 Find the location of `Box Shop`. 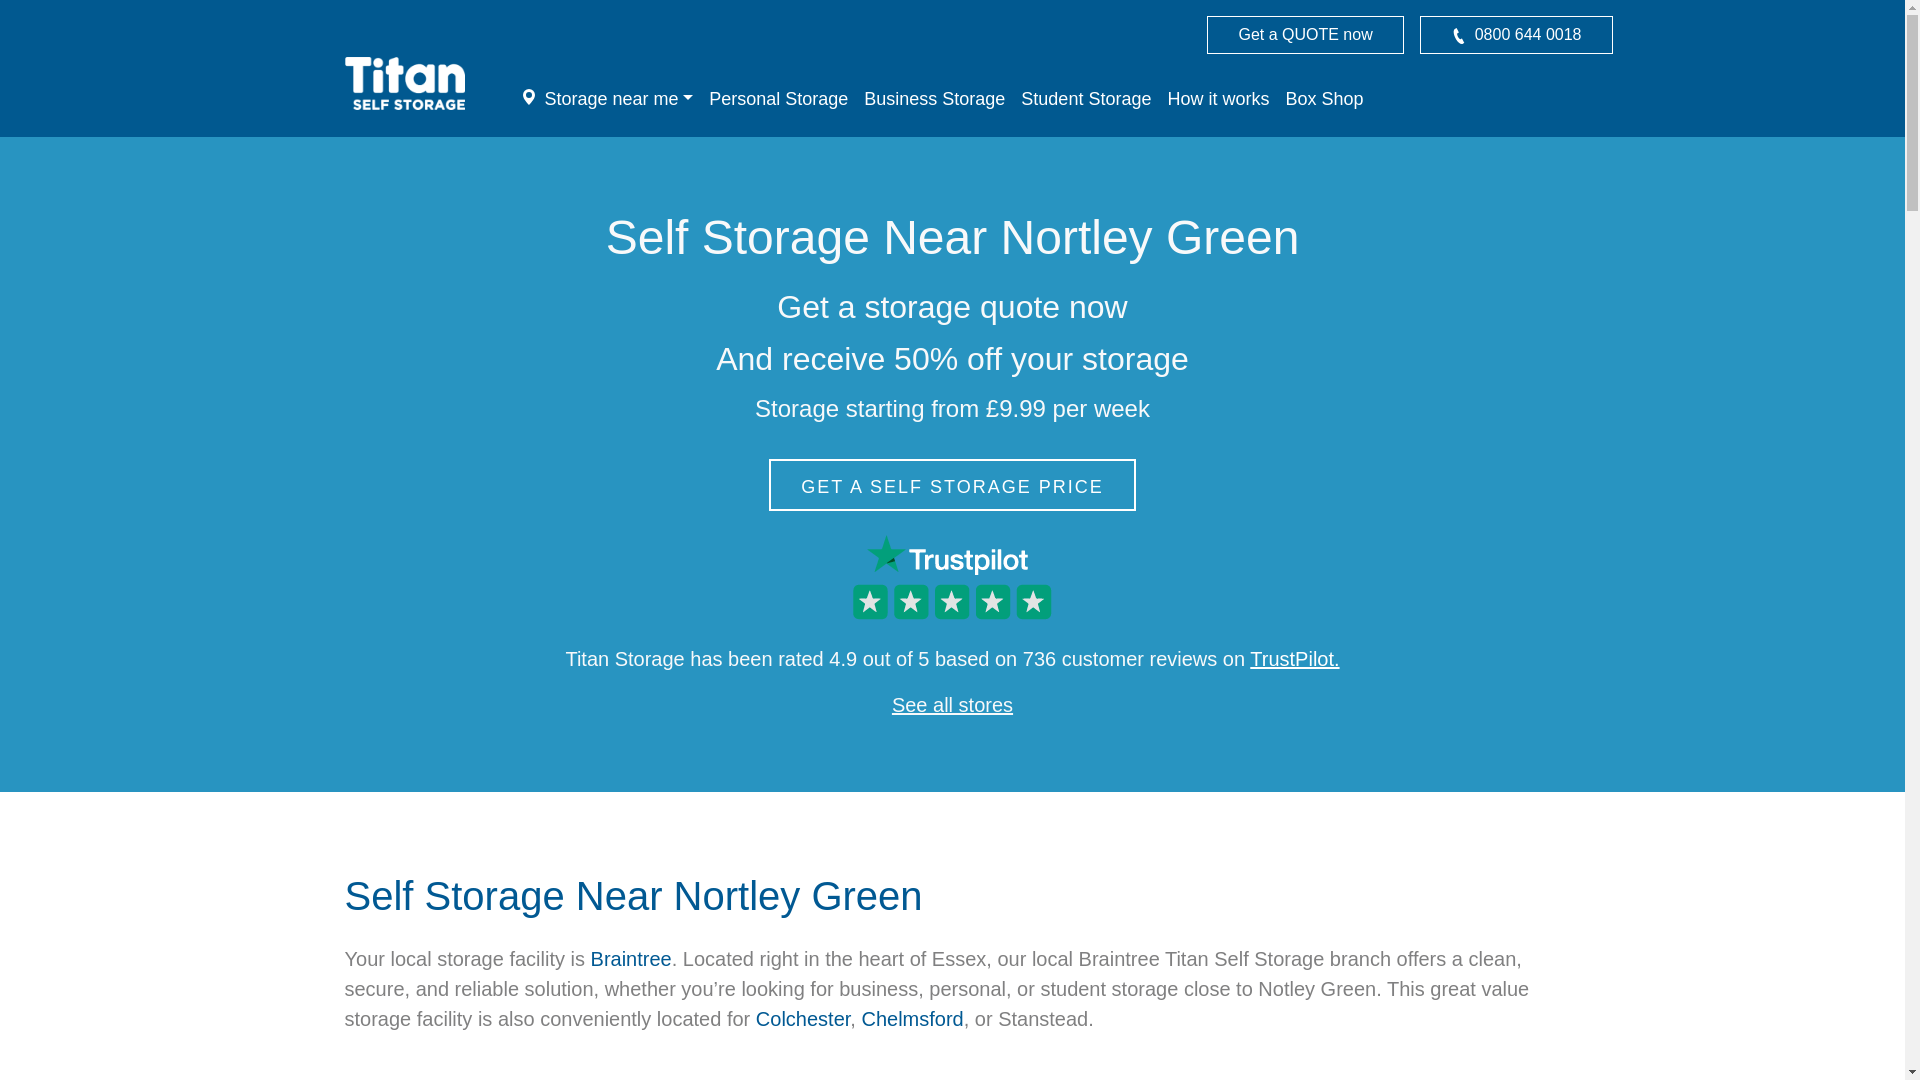

Box Shop is located at coordinates (1323, 98).